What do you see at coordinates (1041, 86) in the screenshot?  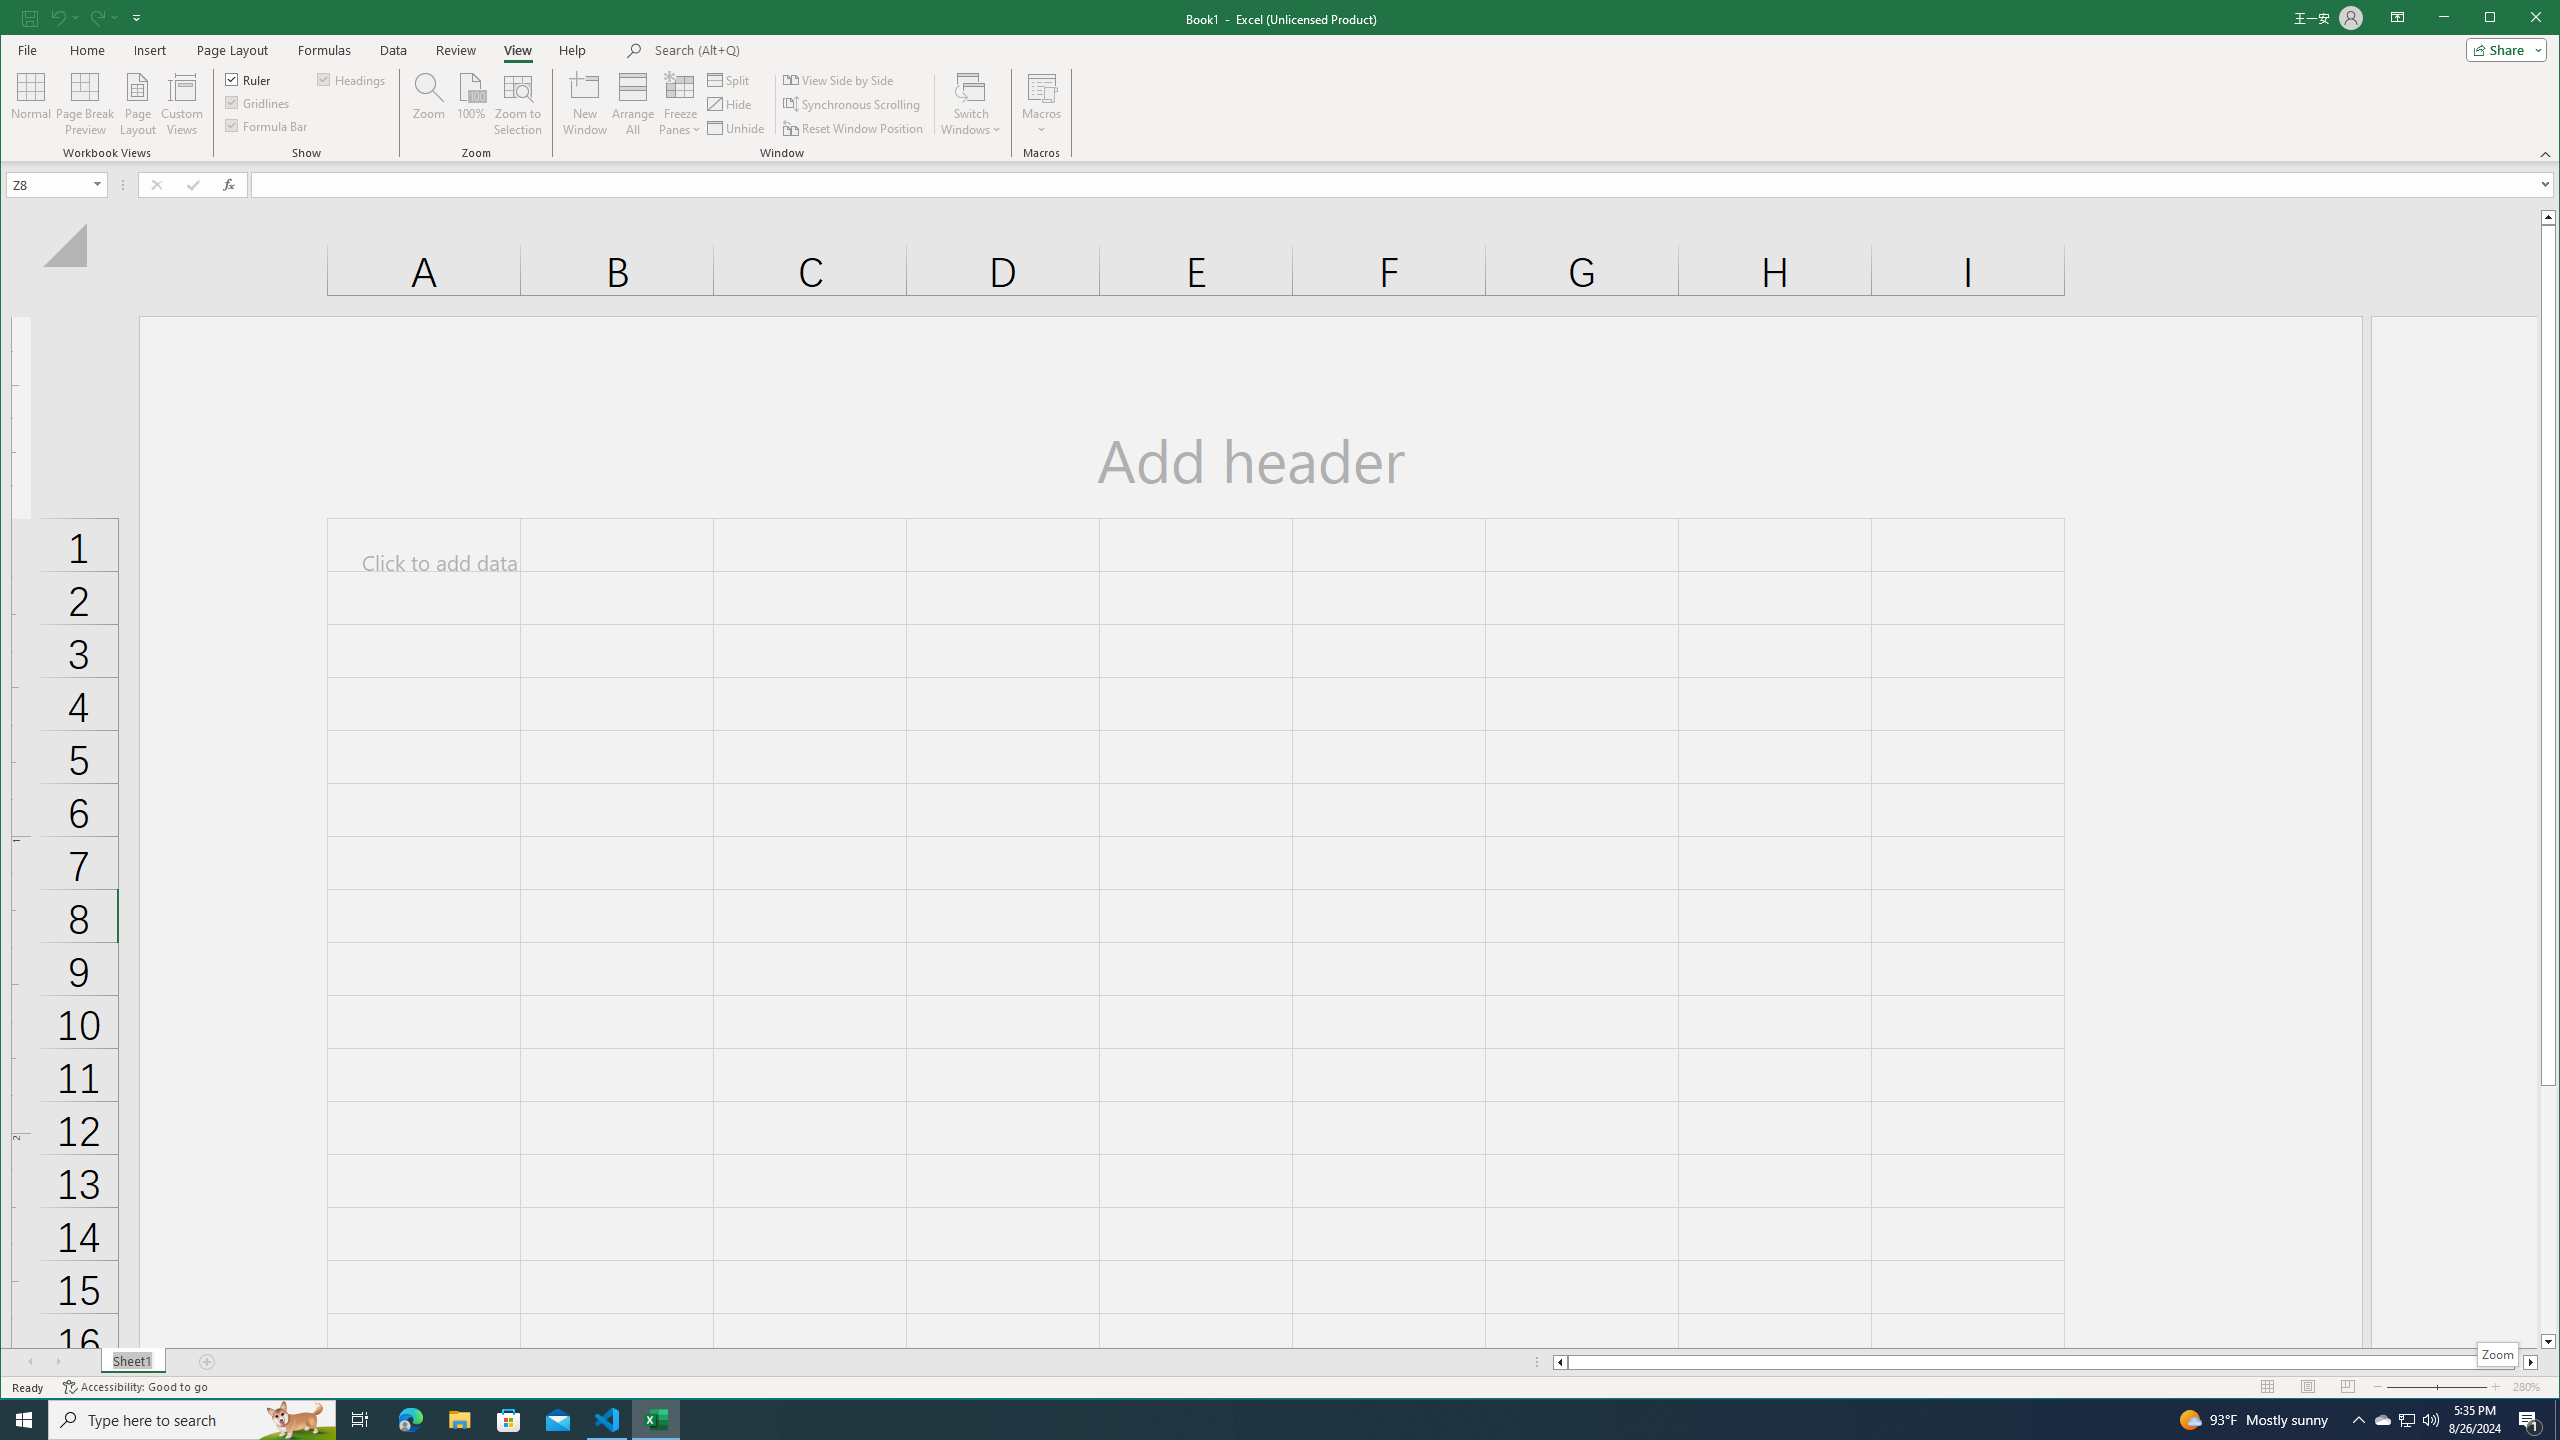 I see `View Macros` at bounding box center [1041, 86].